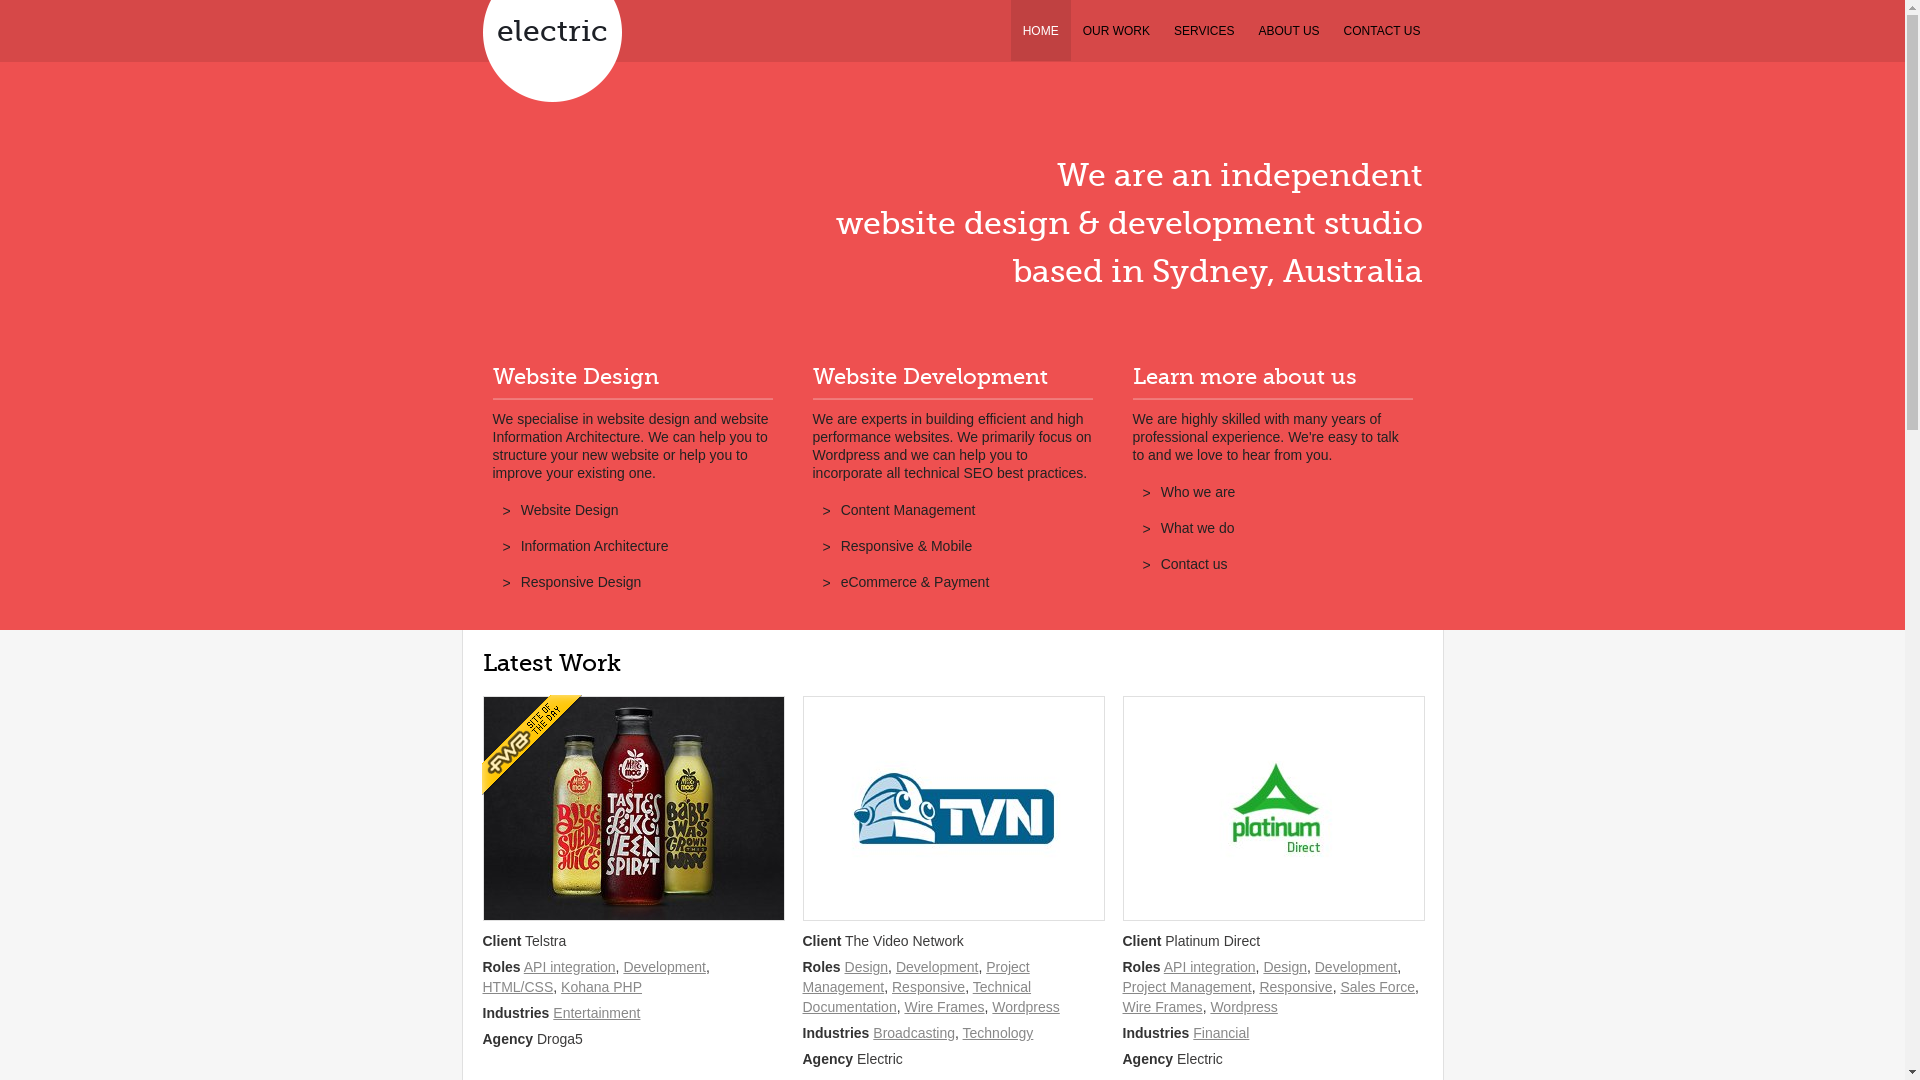  What do you see at coordinates (1162, 1007) in the screenshot?
I see `Wire Frames` at bounding box center [1162, 1007].